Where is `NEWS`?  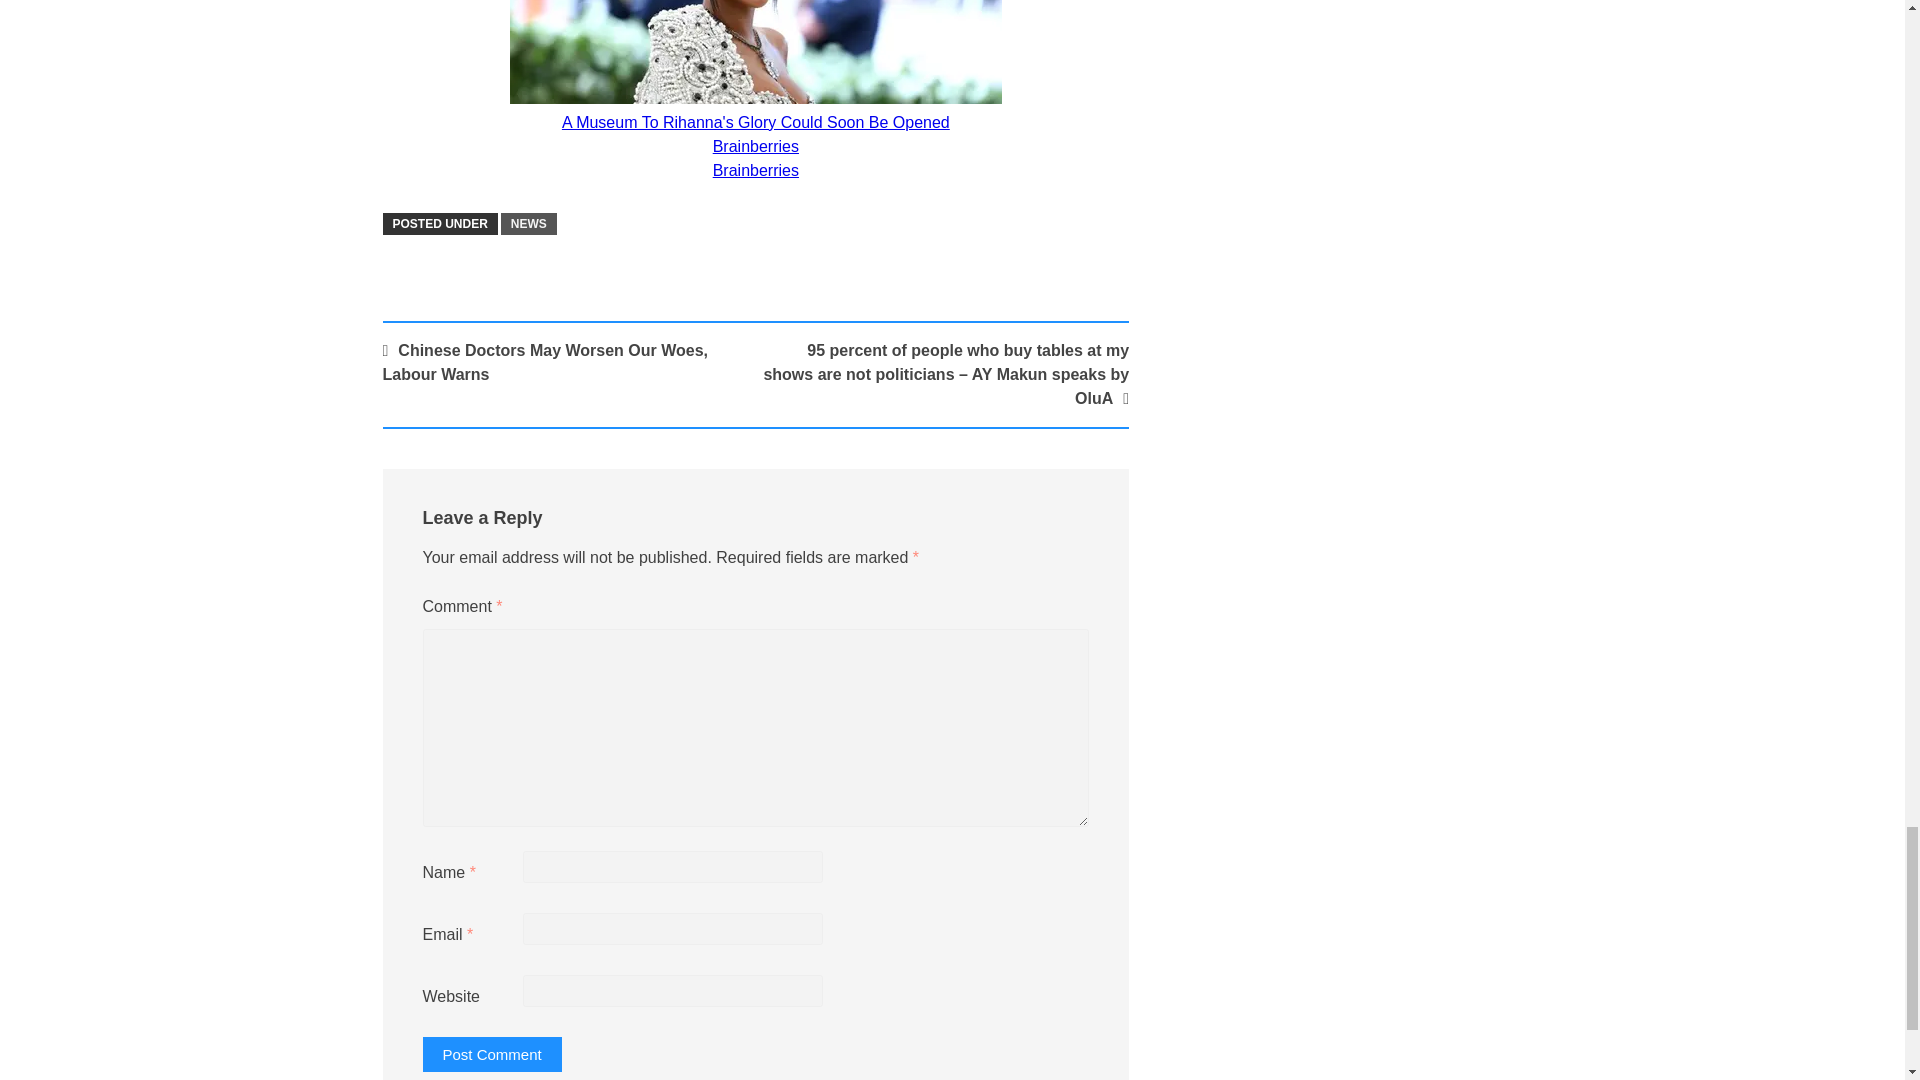 NEWS is located at coordinates (528, 224).